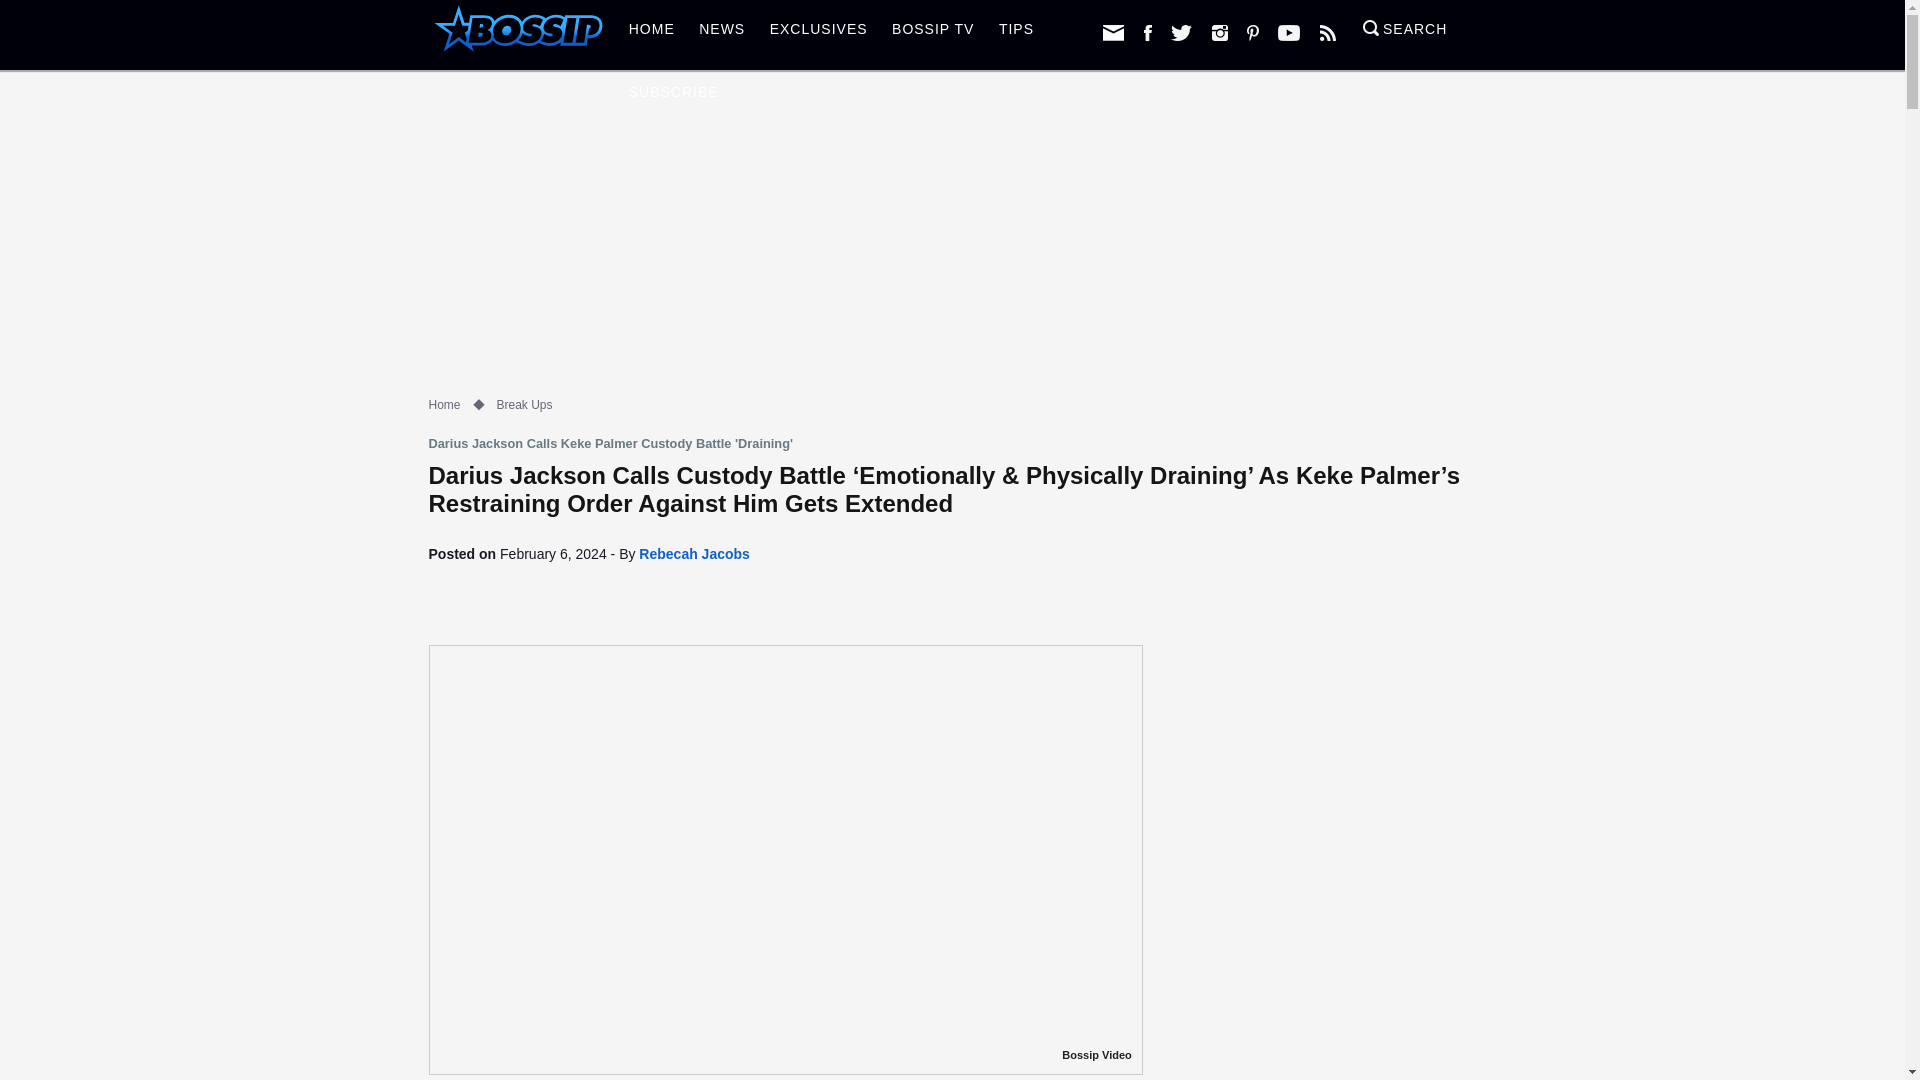  Describe the element at coordinates (1328, 32) in the screenshot. I see `Follow Bossip with RSS` at that location.